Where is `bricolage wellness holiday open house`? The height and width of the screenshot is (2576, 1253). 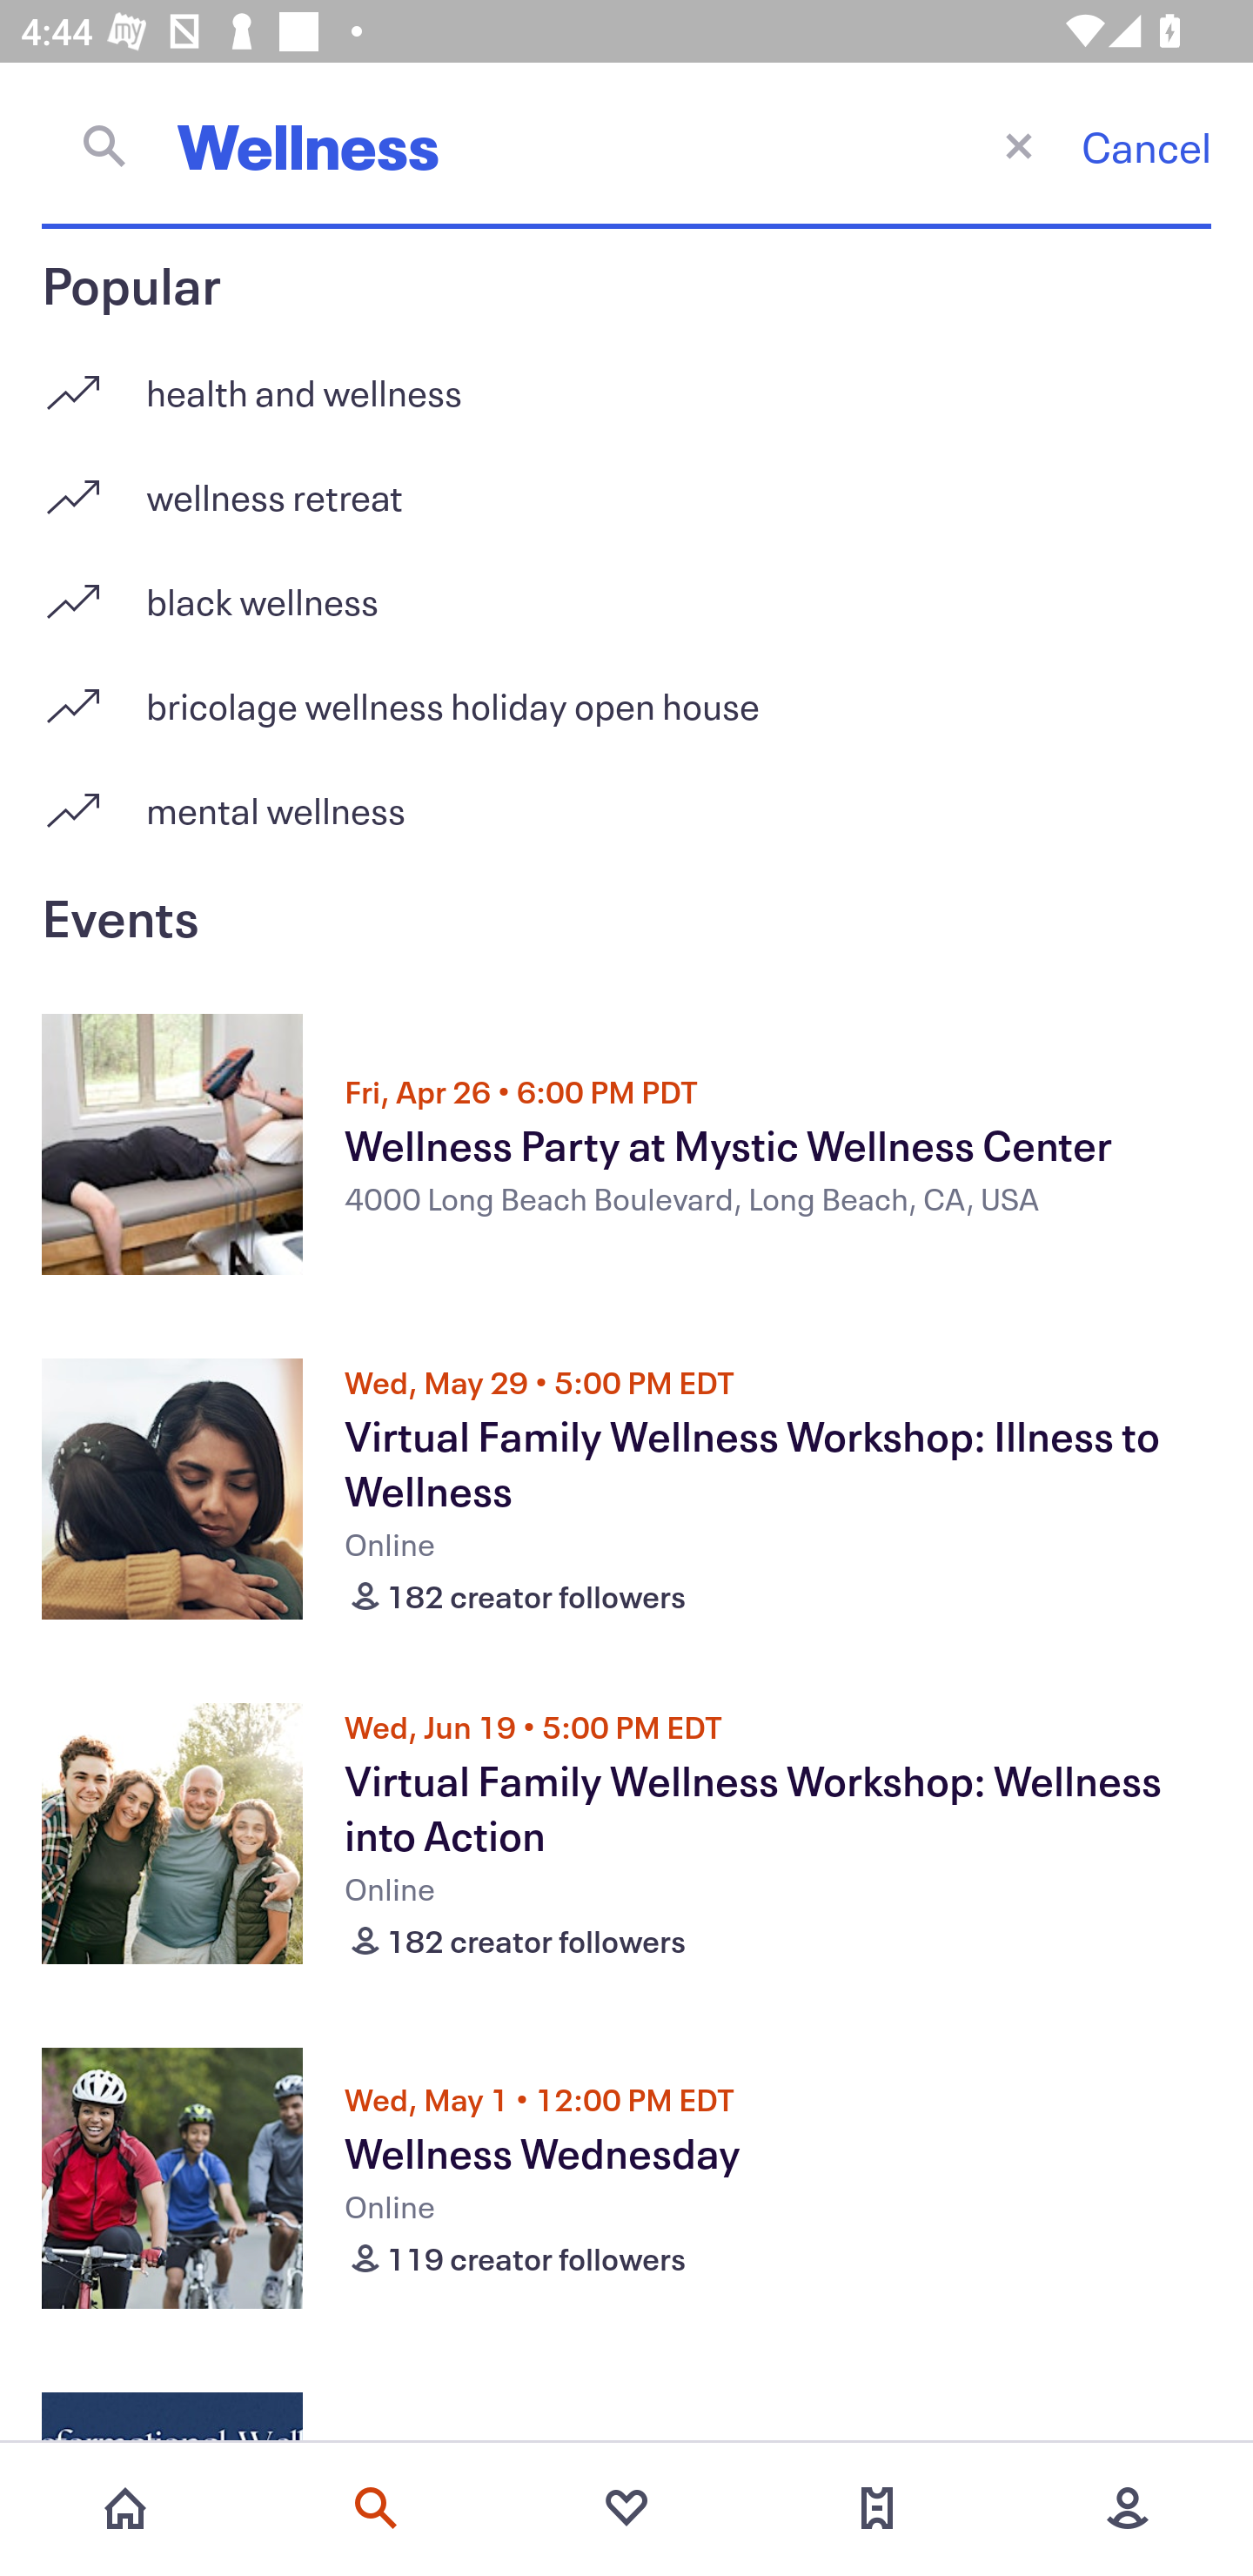 bricolage wellness holiday open house is located at coordinates (626, 694).